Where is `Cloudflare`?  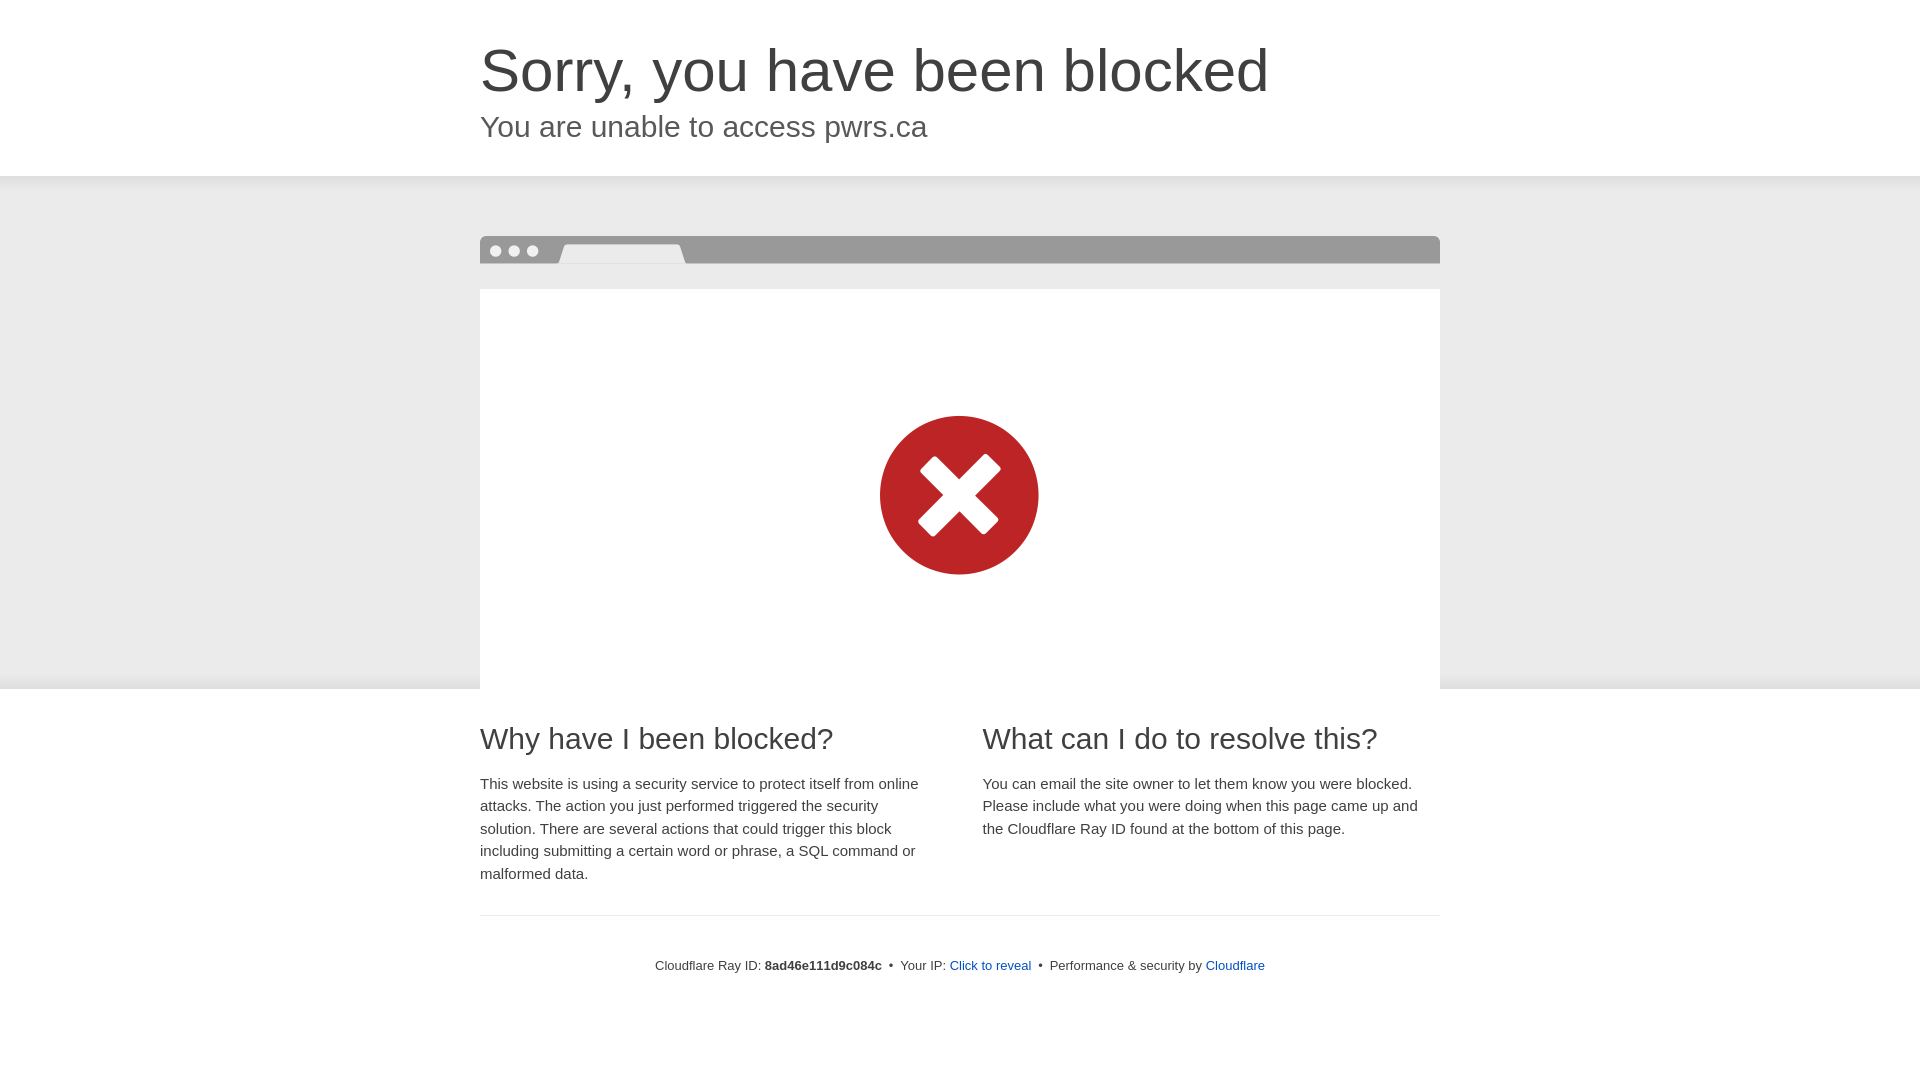
Cloudflare is located at coordinates (1235, 965).